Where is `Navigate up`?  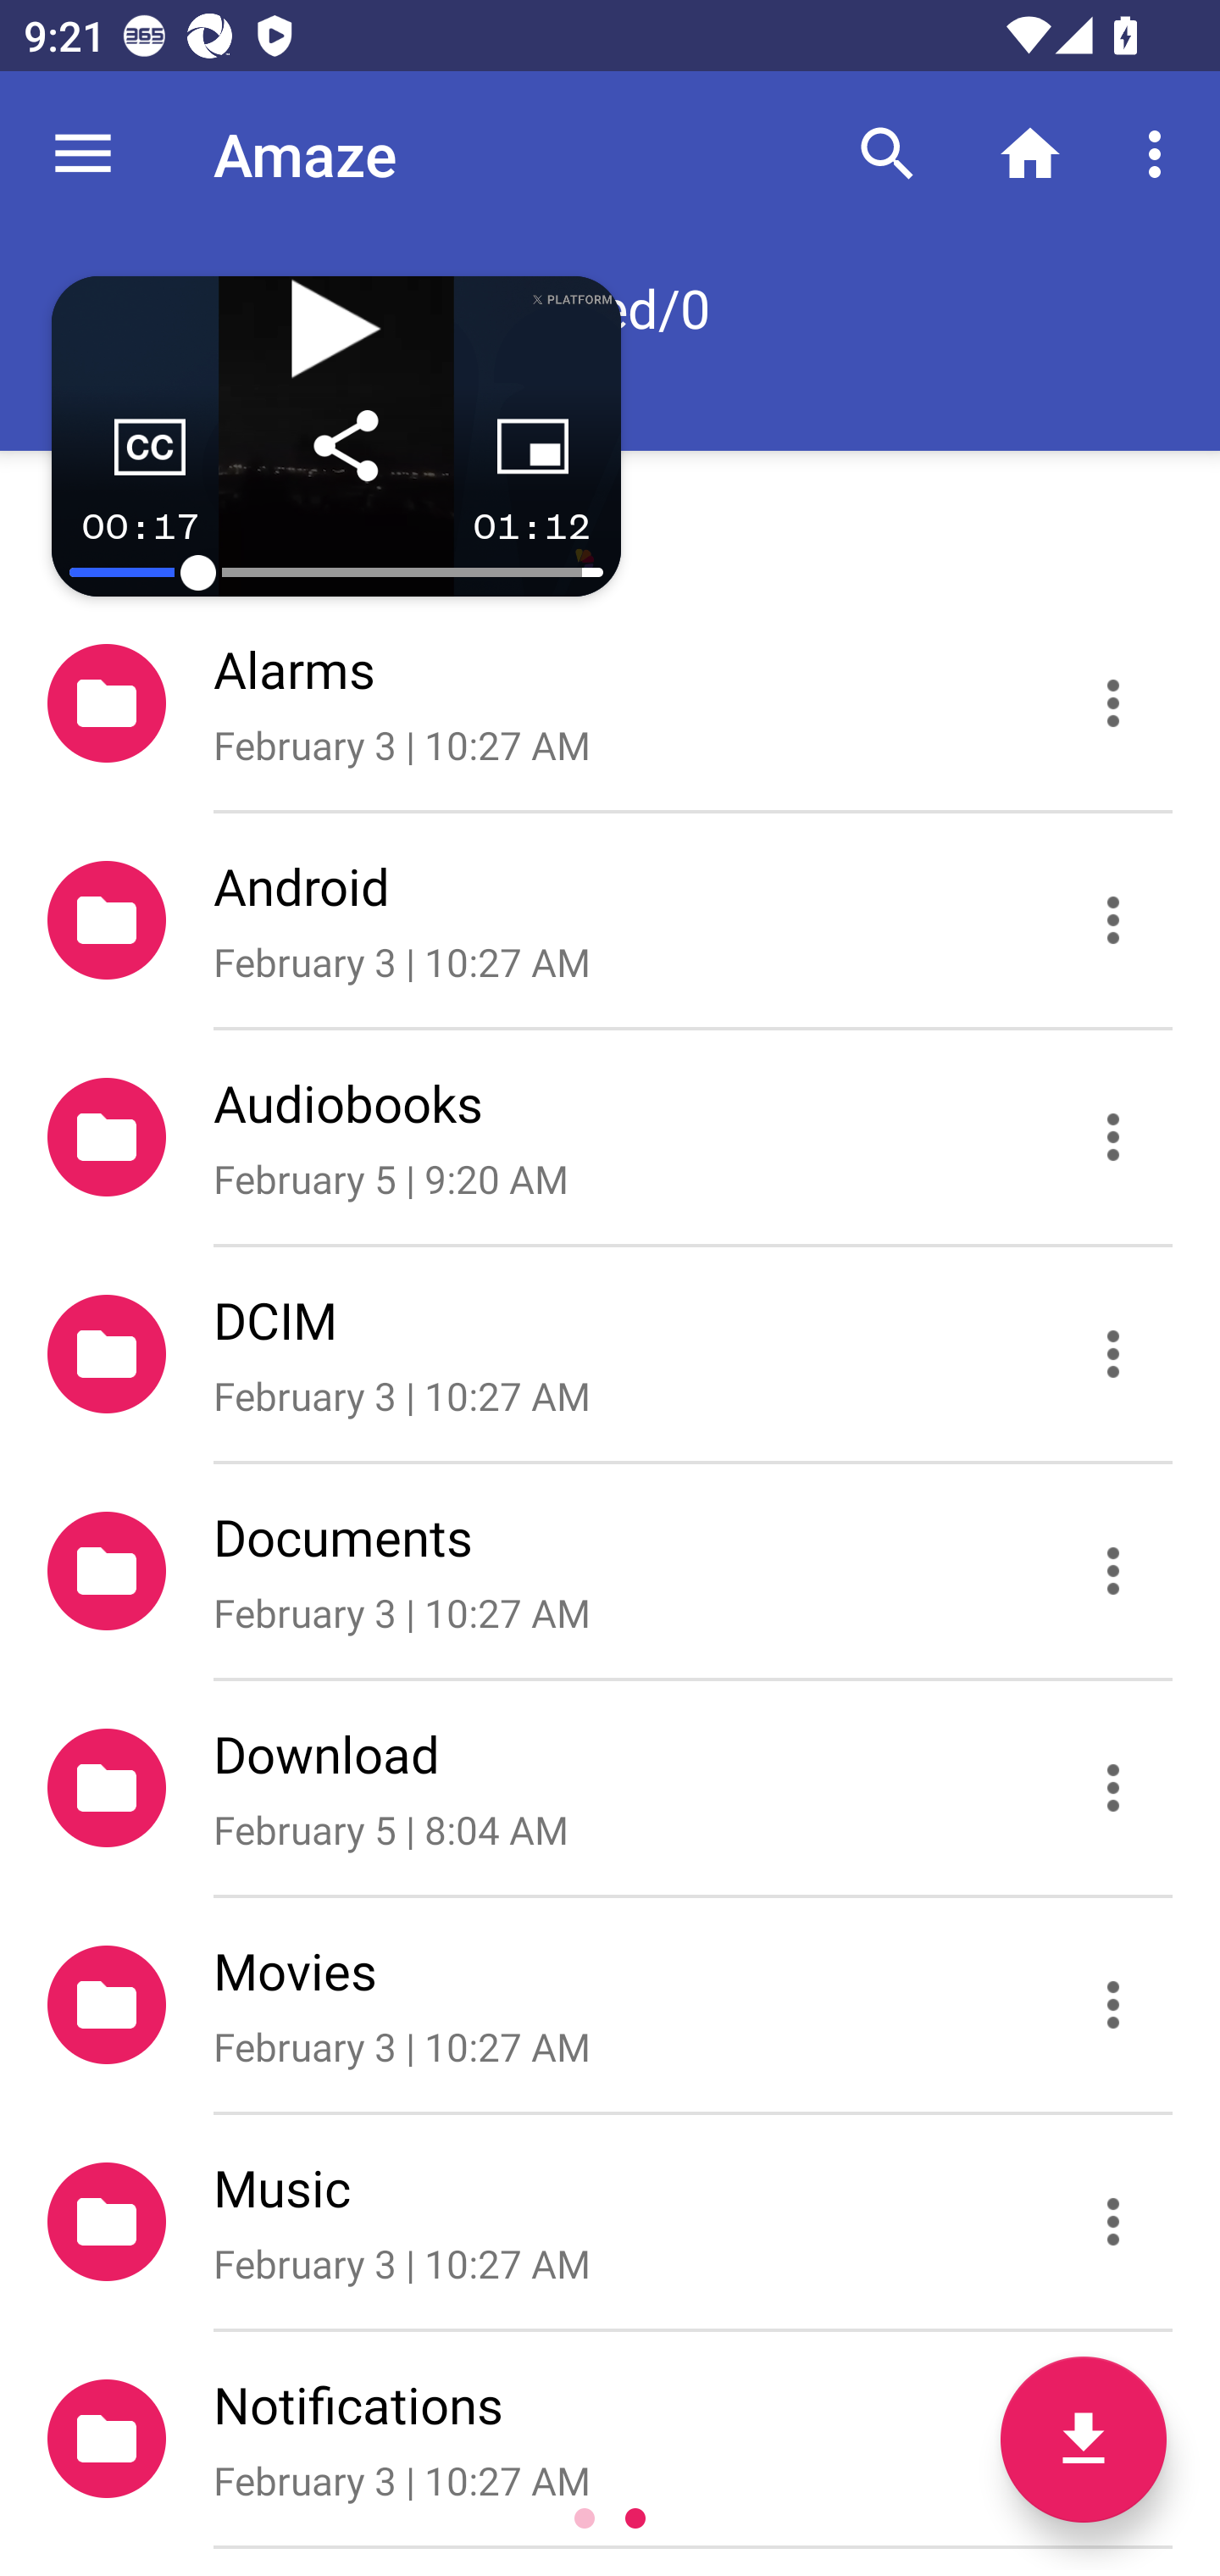
Navigate up is located at coordinates (83, 154).